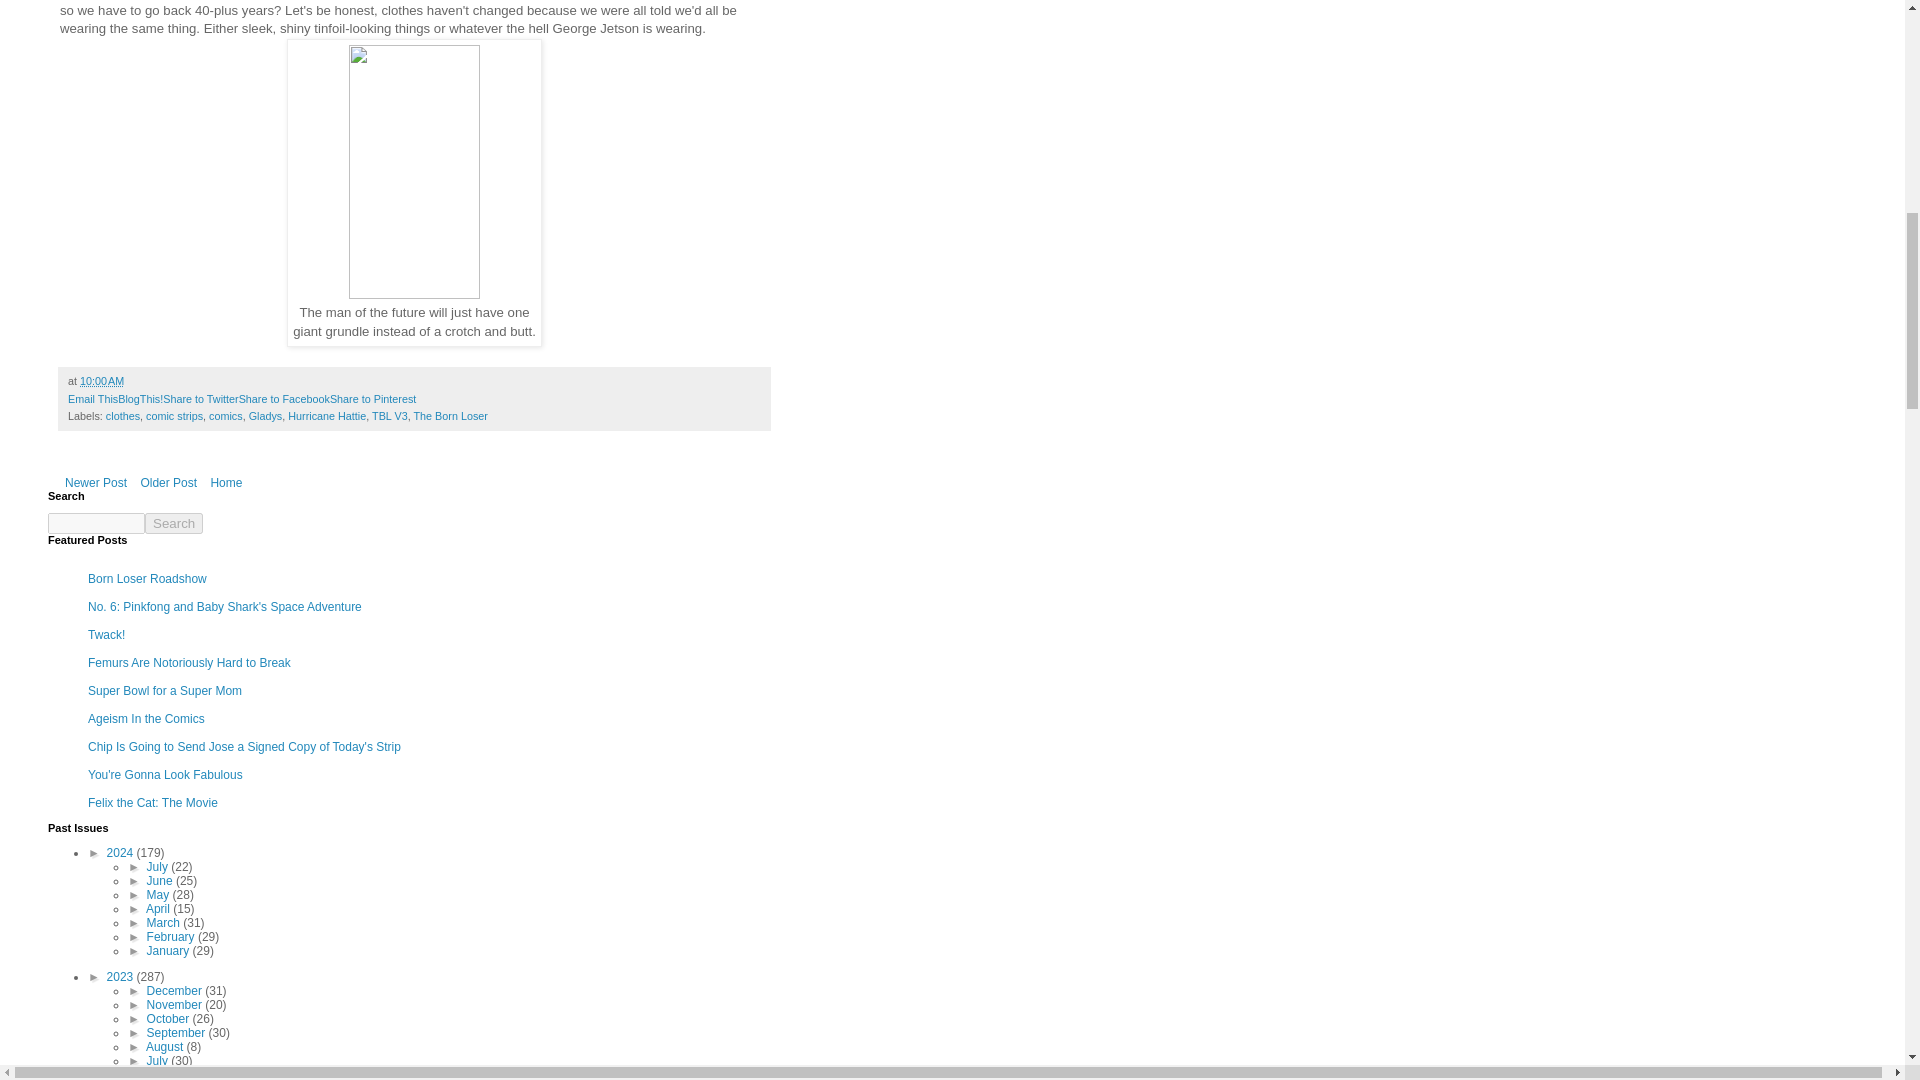 This screenshot has height=1080, width=1920. I want to click on Ageism In the Comics, so click(146, 718).